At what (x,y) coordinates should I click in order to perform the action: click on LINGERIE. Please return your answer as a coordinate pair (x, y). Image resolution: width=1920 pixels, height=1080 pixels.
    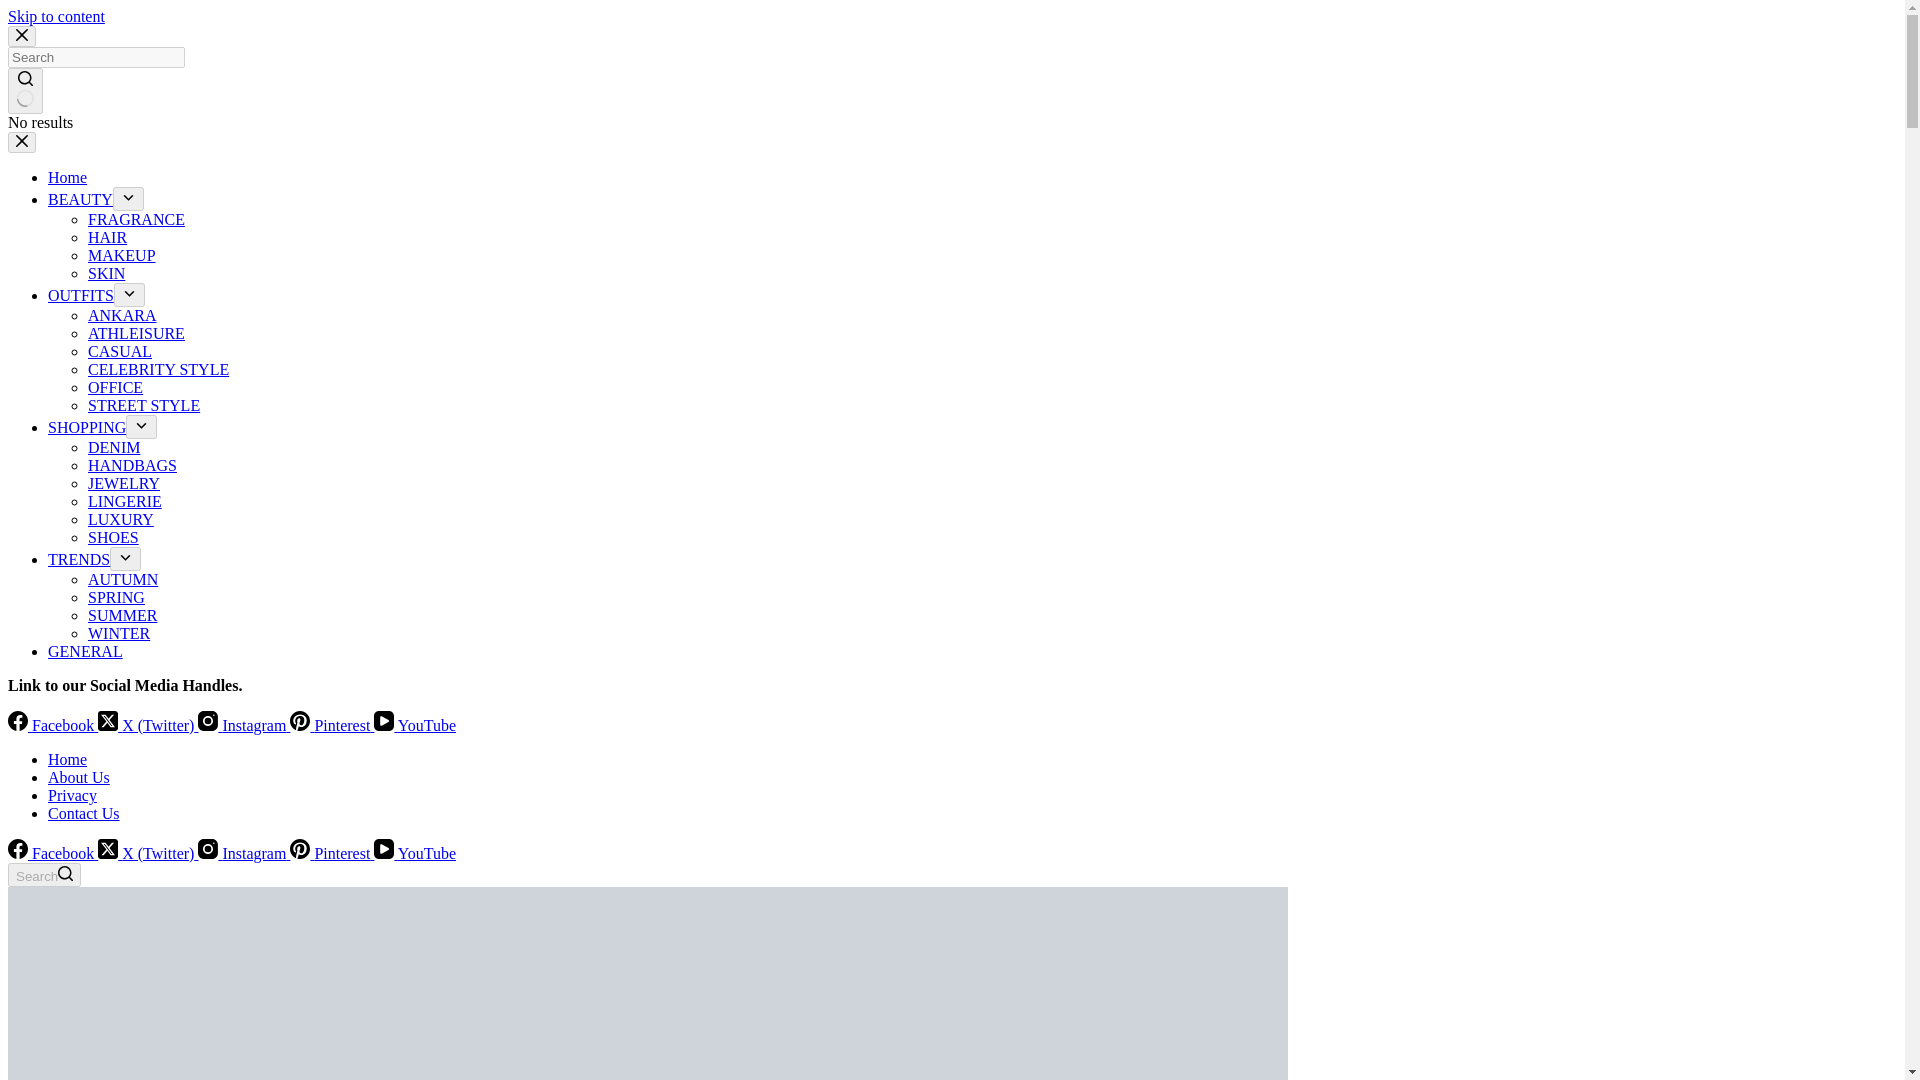
    Looking at the image, I should click on (124, 500).